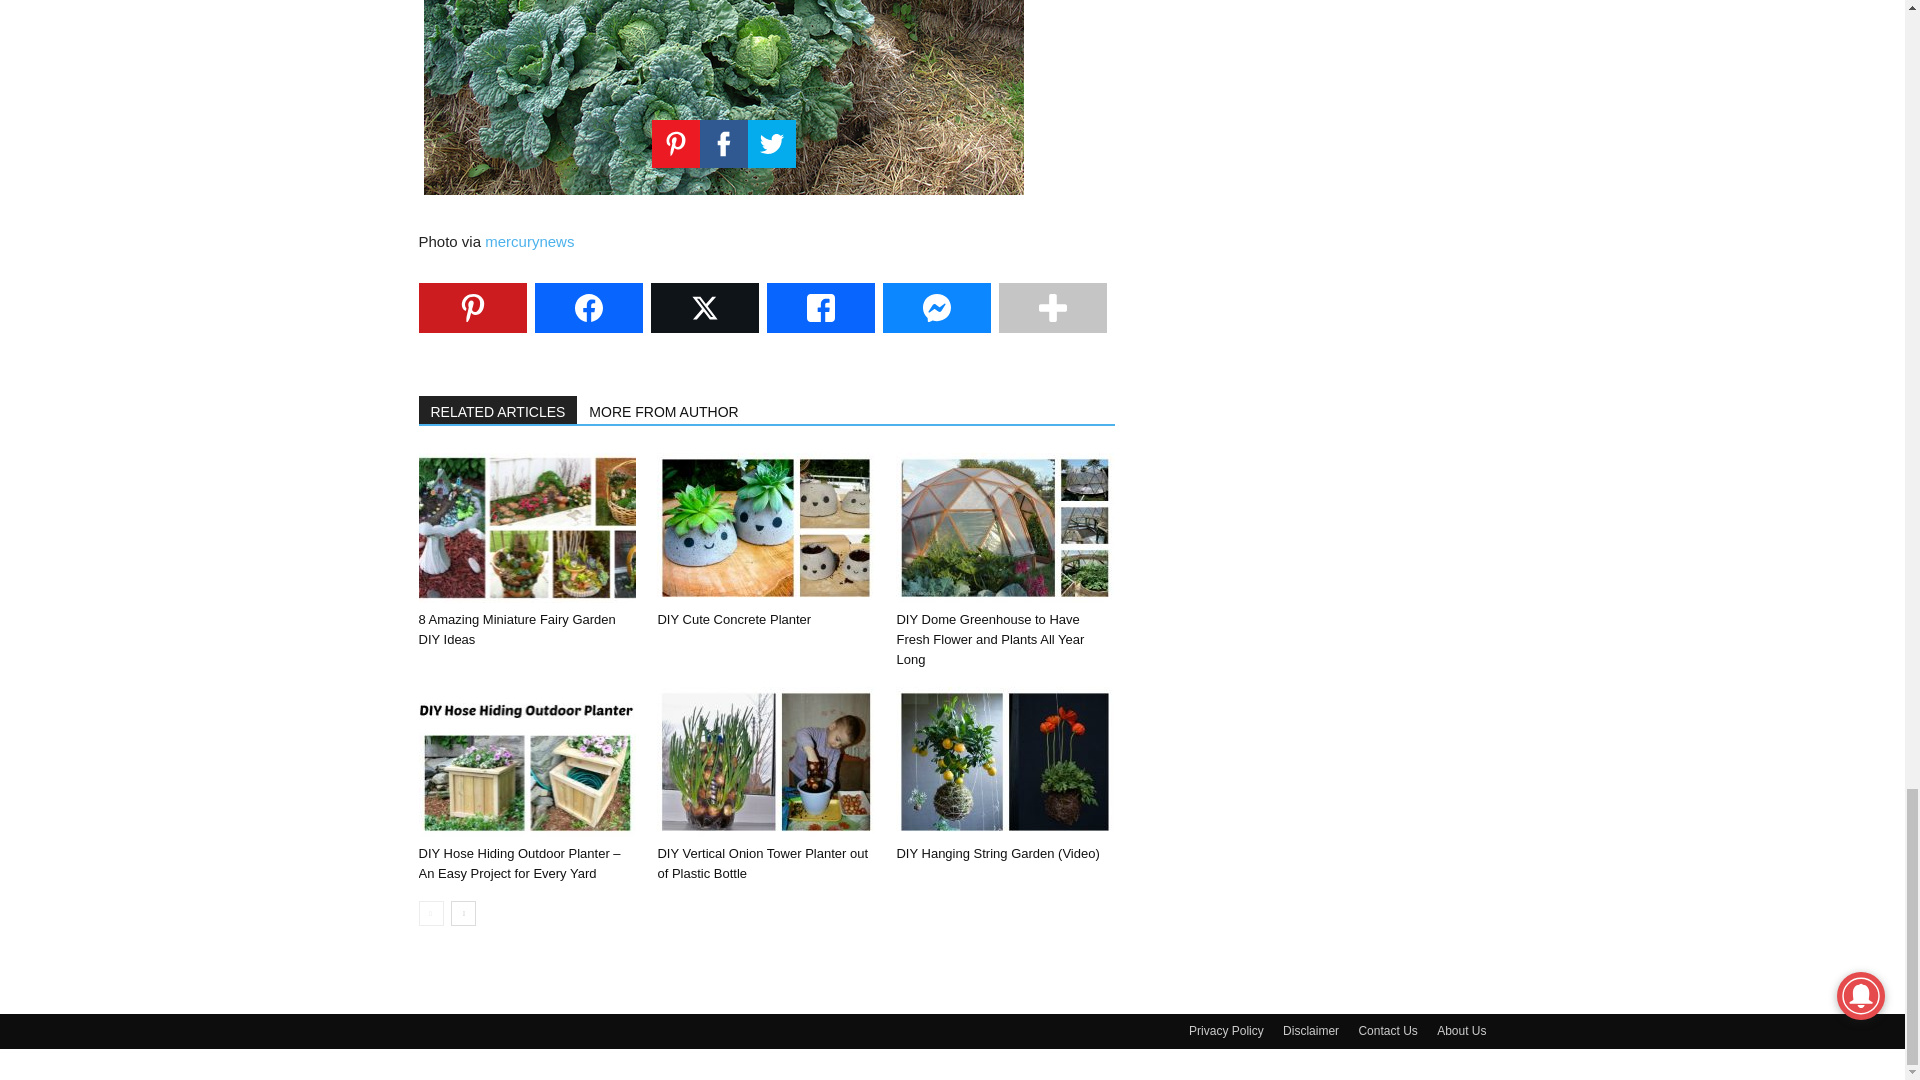 Image resolution: width=1920 pixels, height=1080 pixels. What do you see at coordinates (936, 307) in the screenshot?
I see `Share on Facebook Messenger` at bounding box center [936, 307].